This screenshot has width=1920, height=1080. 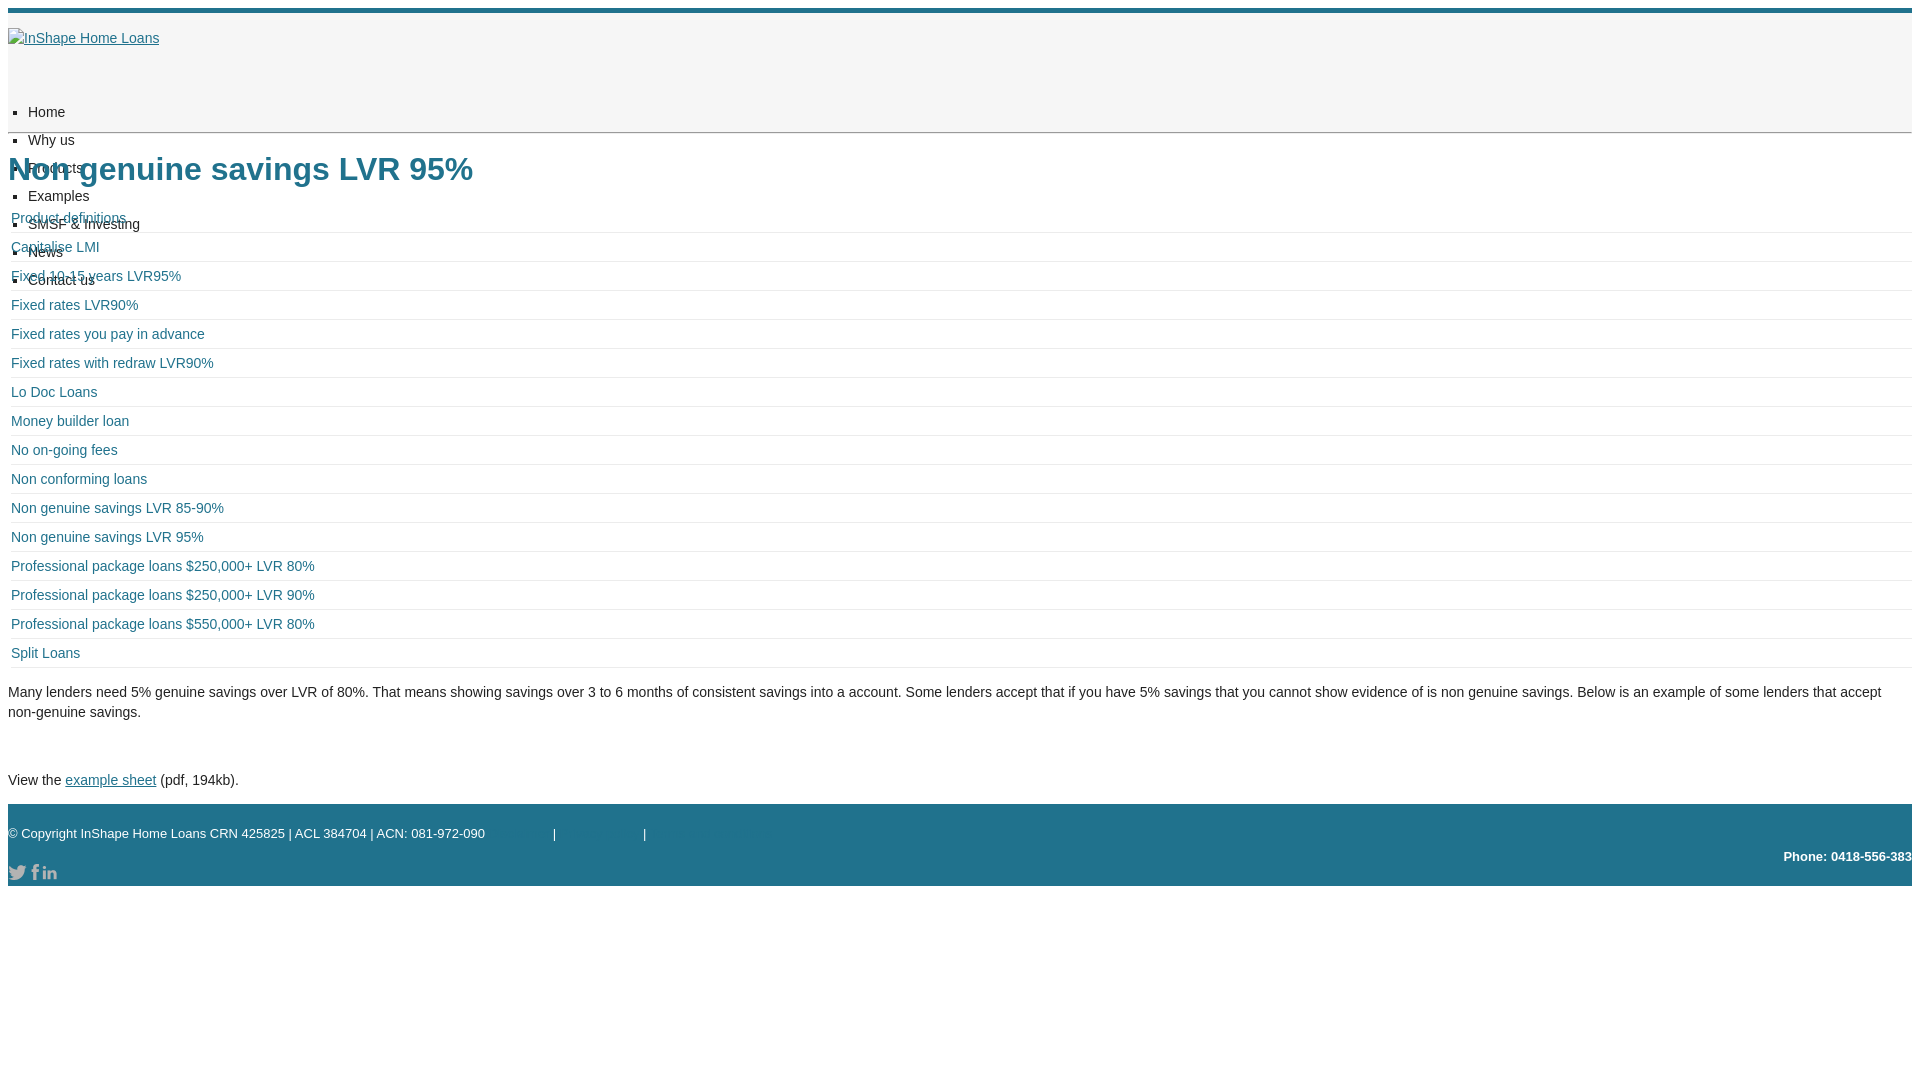 I want to click on Products, so click(x=56, y=166).